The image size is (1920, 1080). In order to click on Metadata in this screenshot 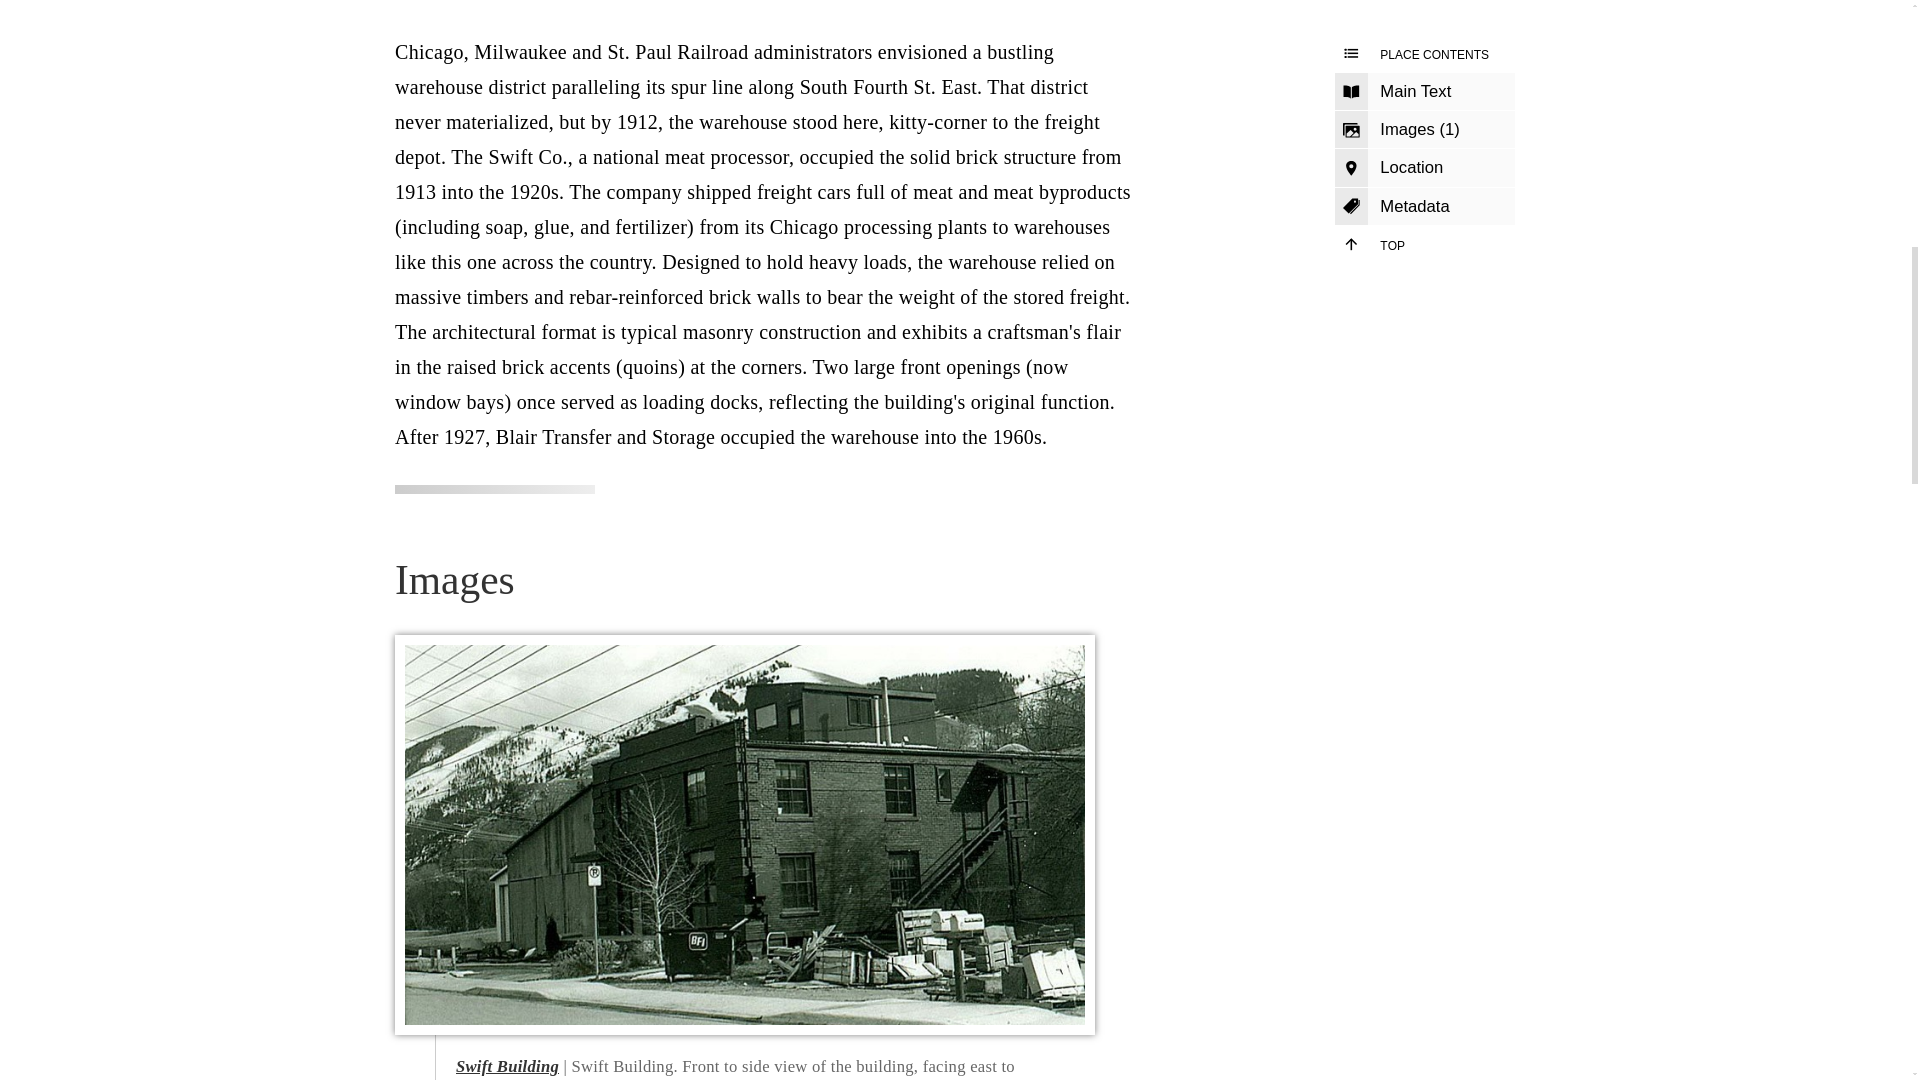, I will do `click(1424, 206)`.